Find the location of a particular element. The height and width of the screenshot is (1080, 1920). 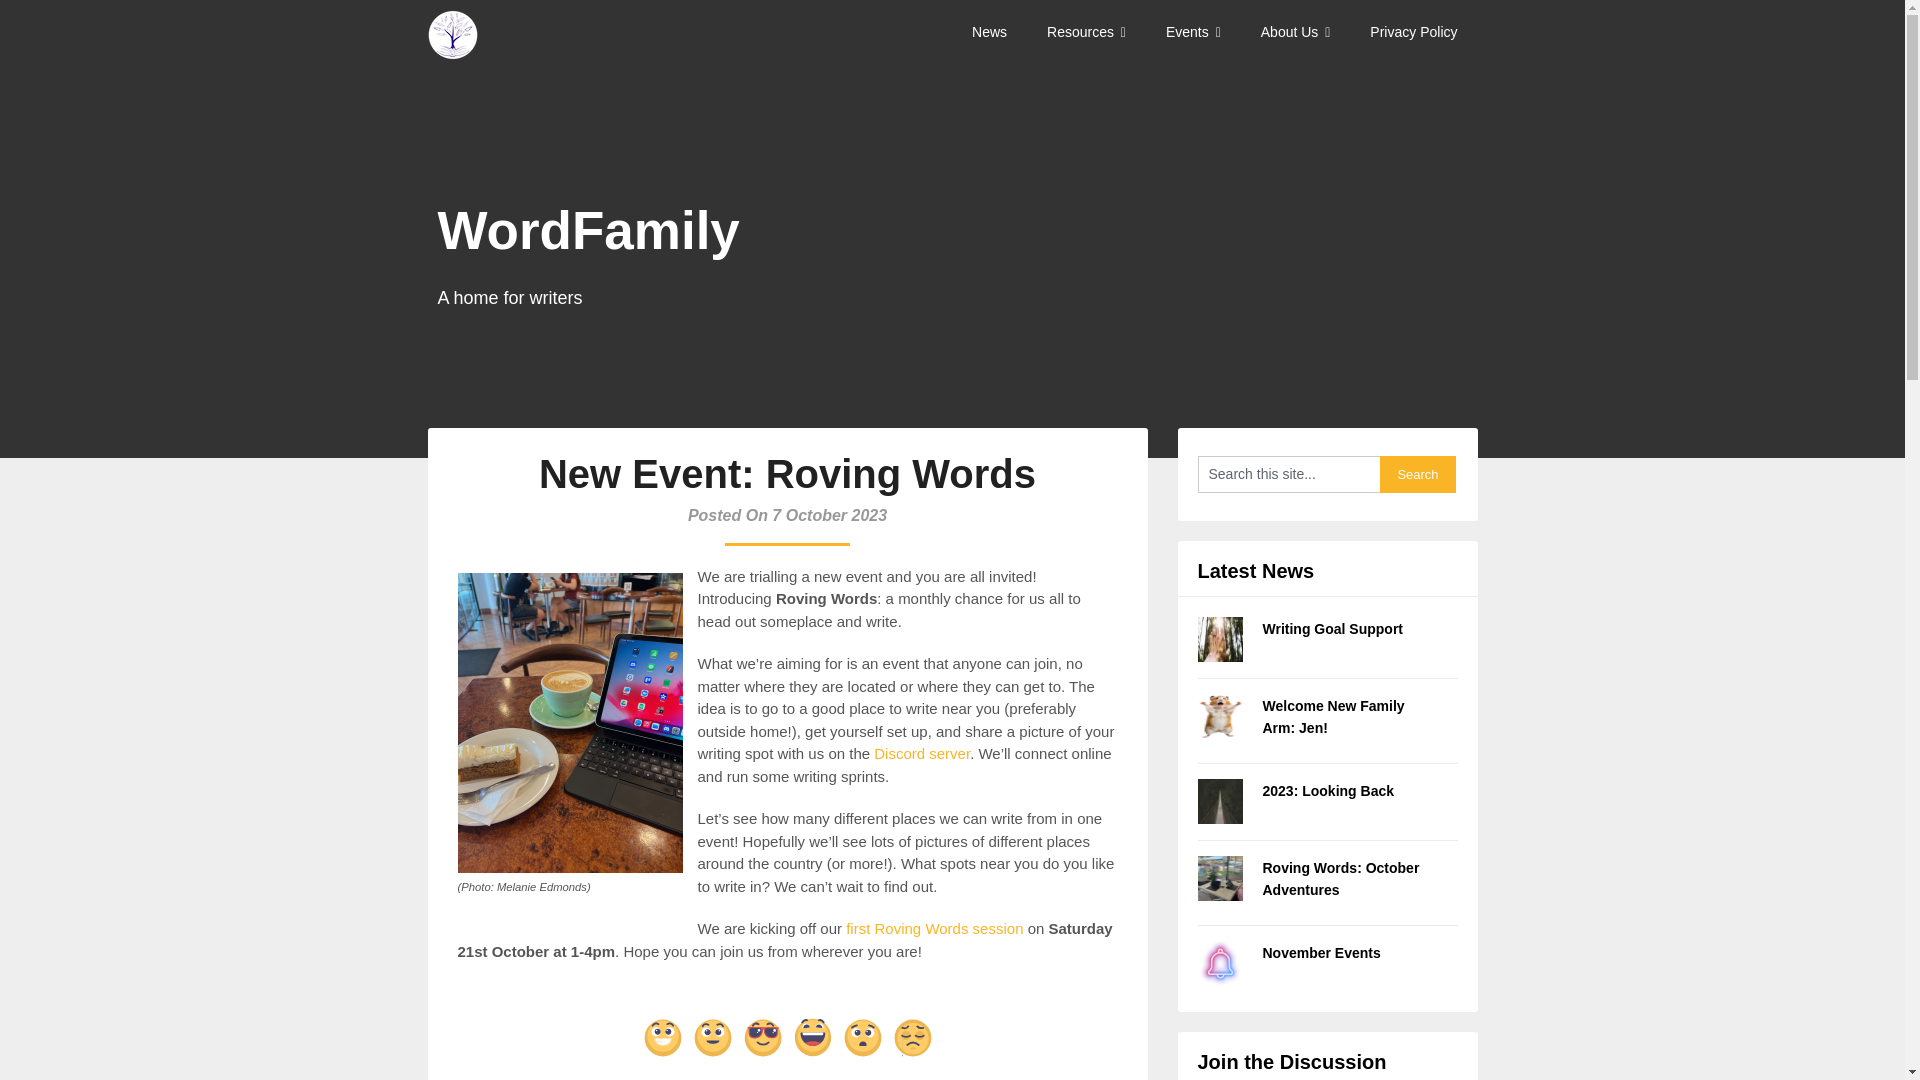

Permalink to 2023: Looking Back is located at coordinates (1327, 791).